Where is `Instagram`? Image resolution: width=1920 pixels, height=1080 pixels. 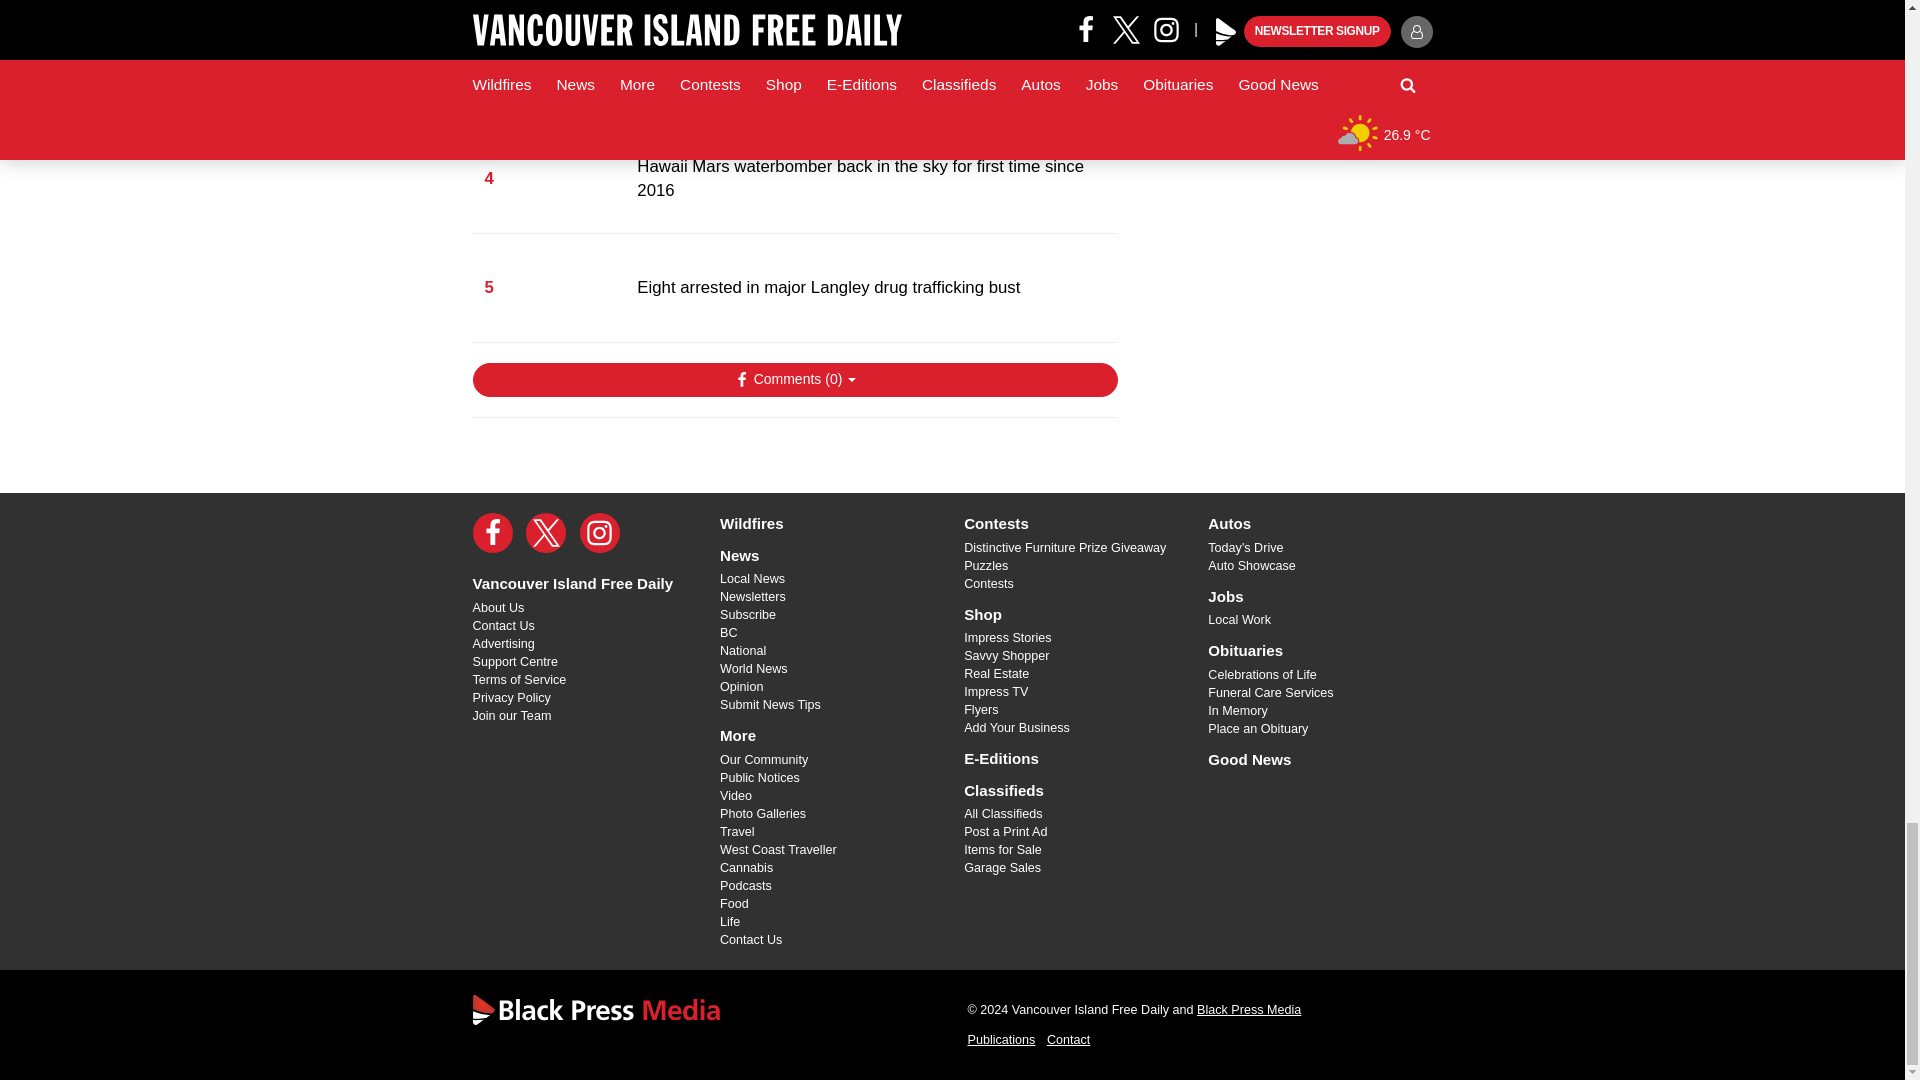 Instagram is located at coordinates (600, 532).